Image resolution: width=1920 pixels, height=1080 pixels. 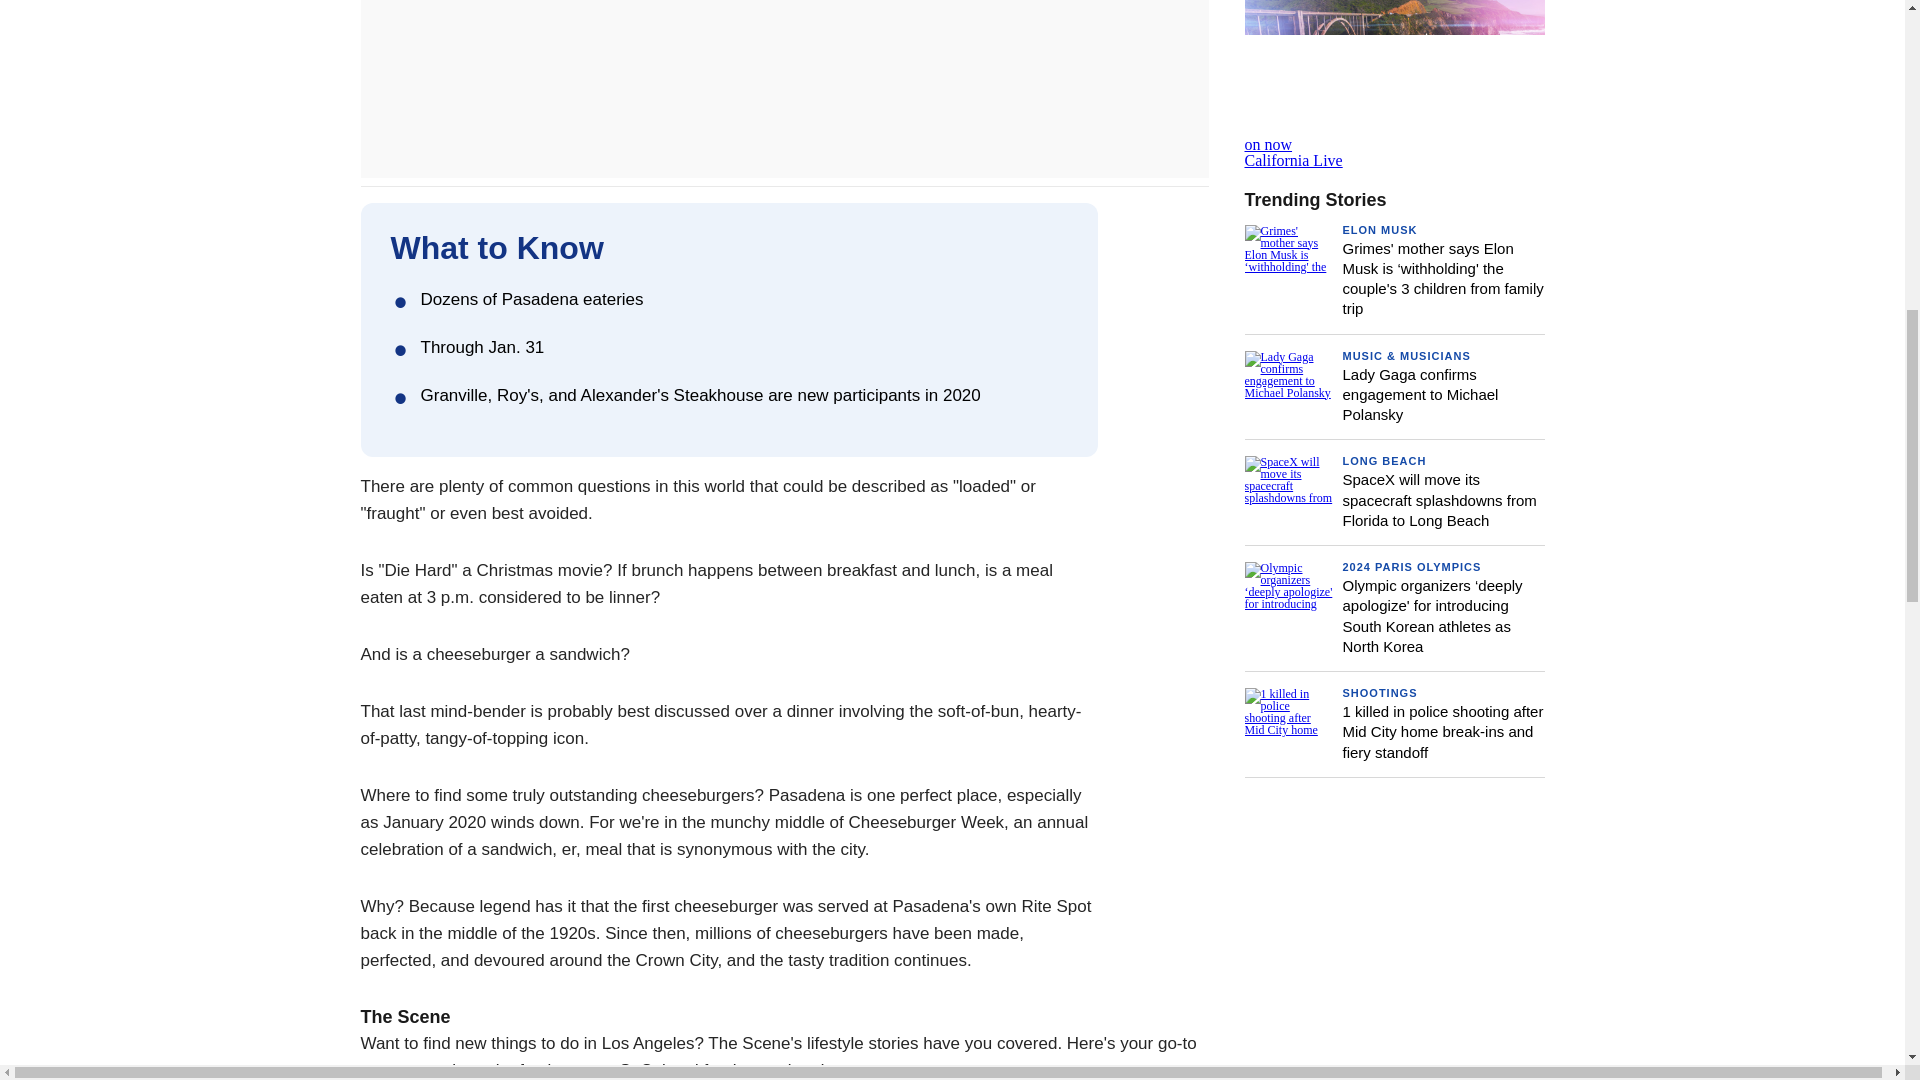 What do you see at coordinates (1394, 84) in the screenshot?
I see `ELON MUSK` at bounding box center [1394, 84].